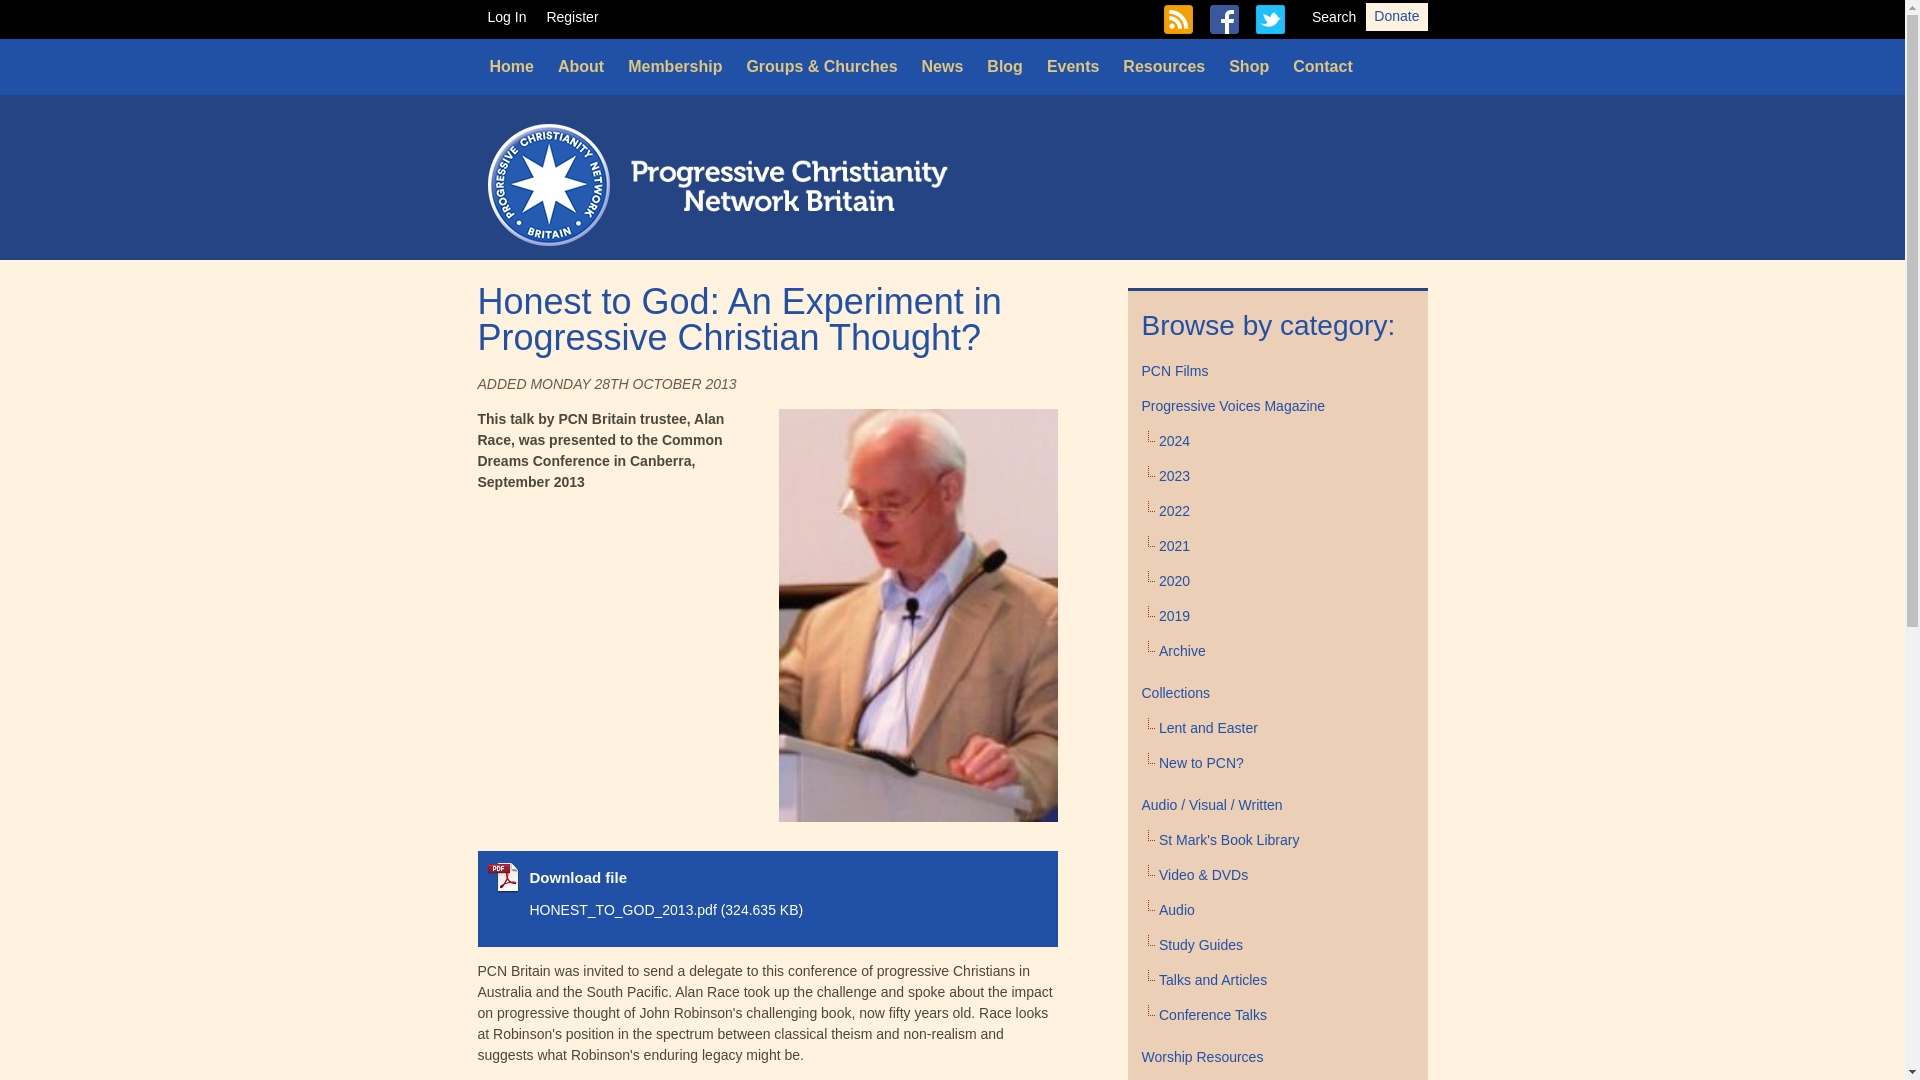 Image resolution: width=1920 pixels, height=1080 pixels. What do you see at coordinates (1176, 692) in the screenshot?
I see `Collections` at bounding box center [1176, 692].